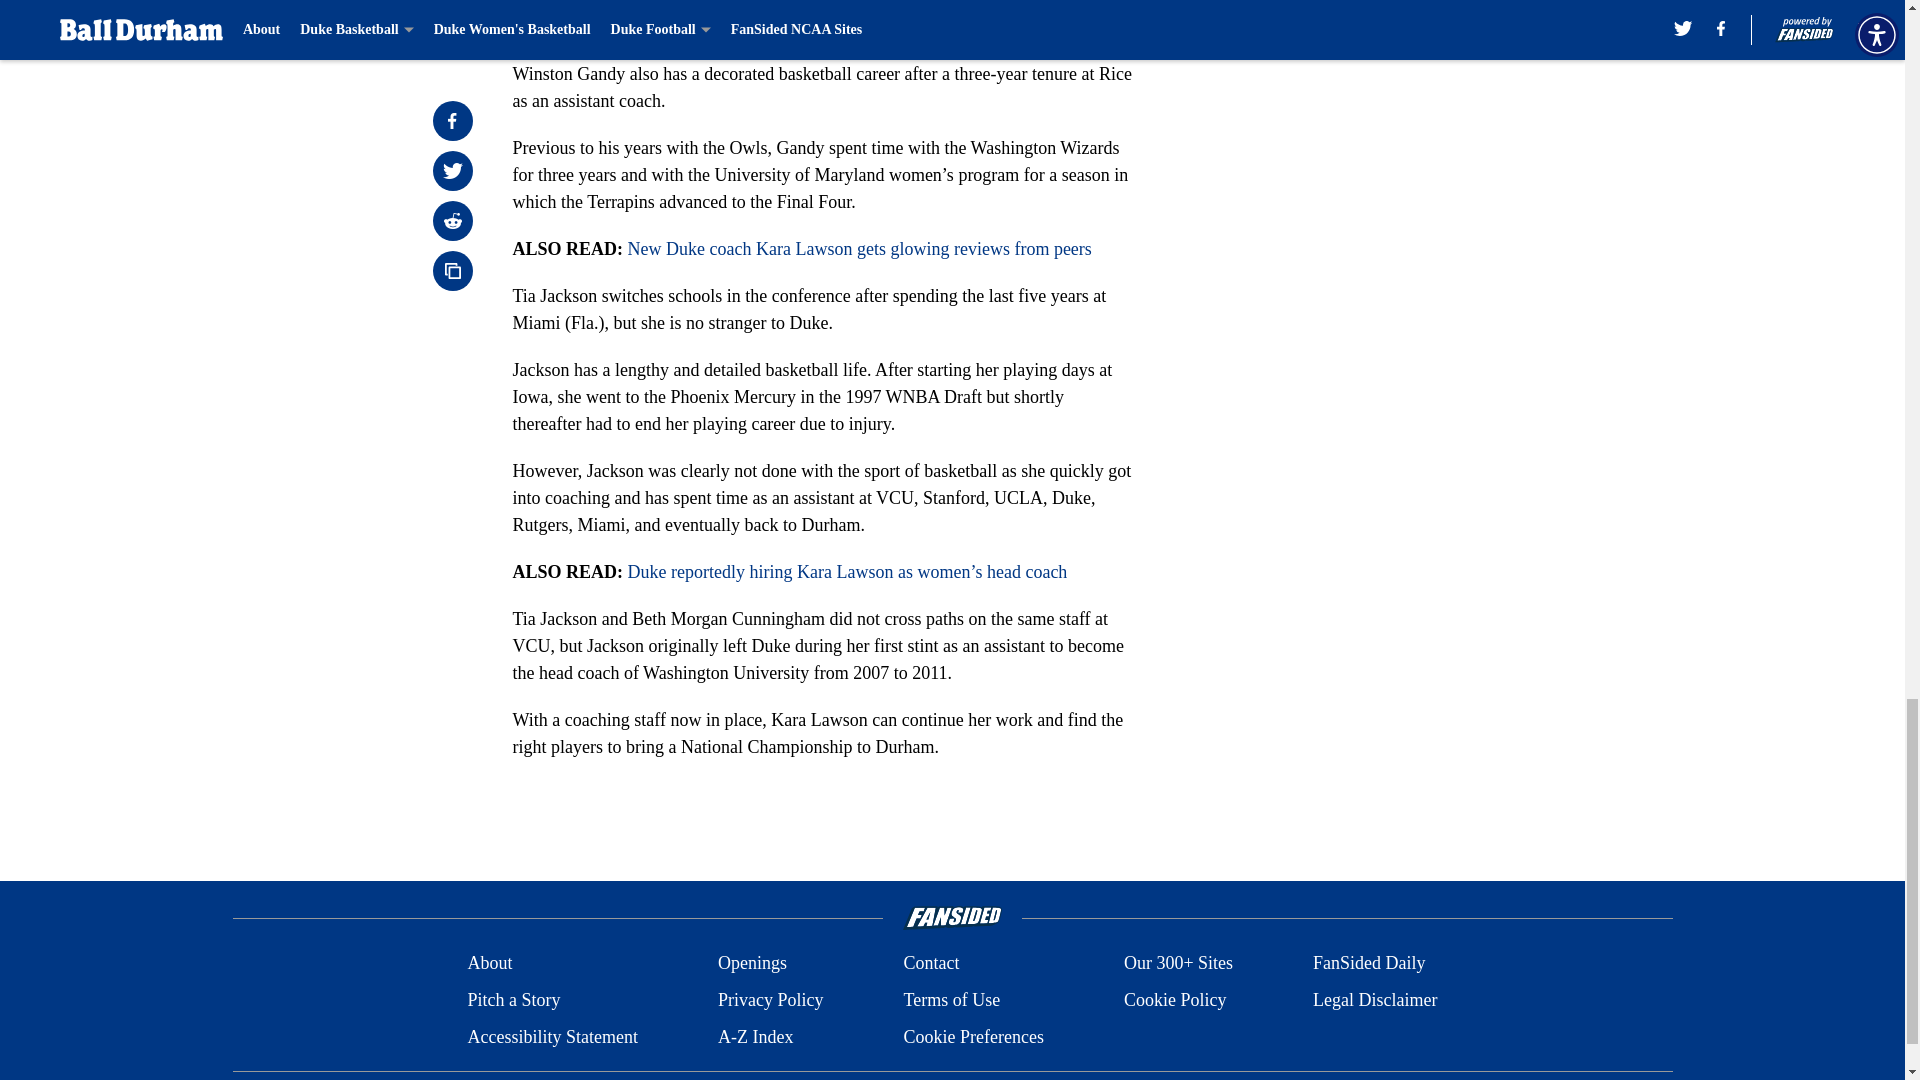 This screenshot has height=1080, width=1920. I want to click on New Duke coach Kara Lawson gets glowing reviews from peers, so click(860, 248).